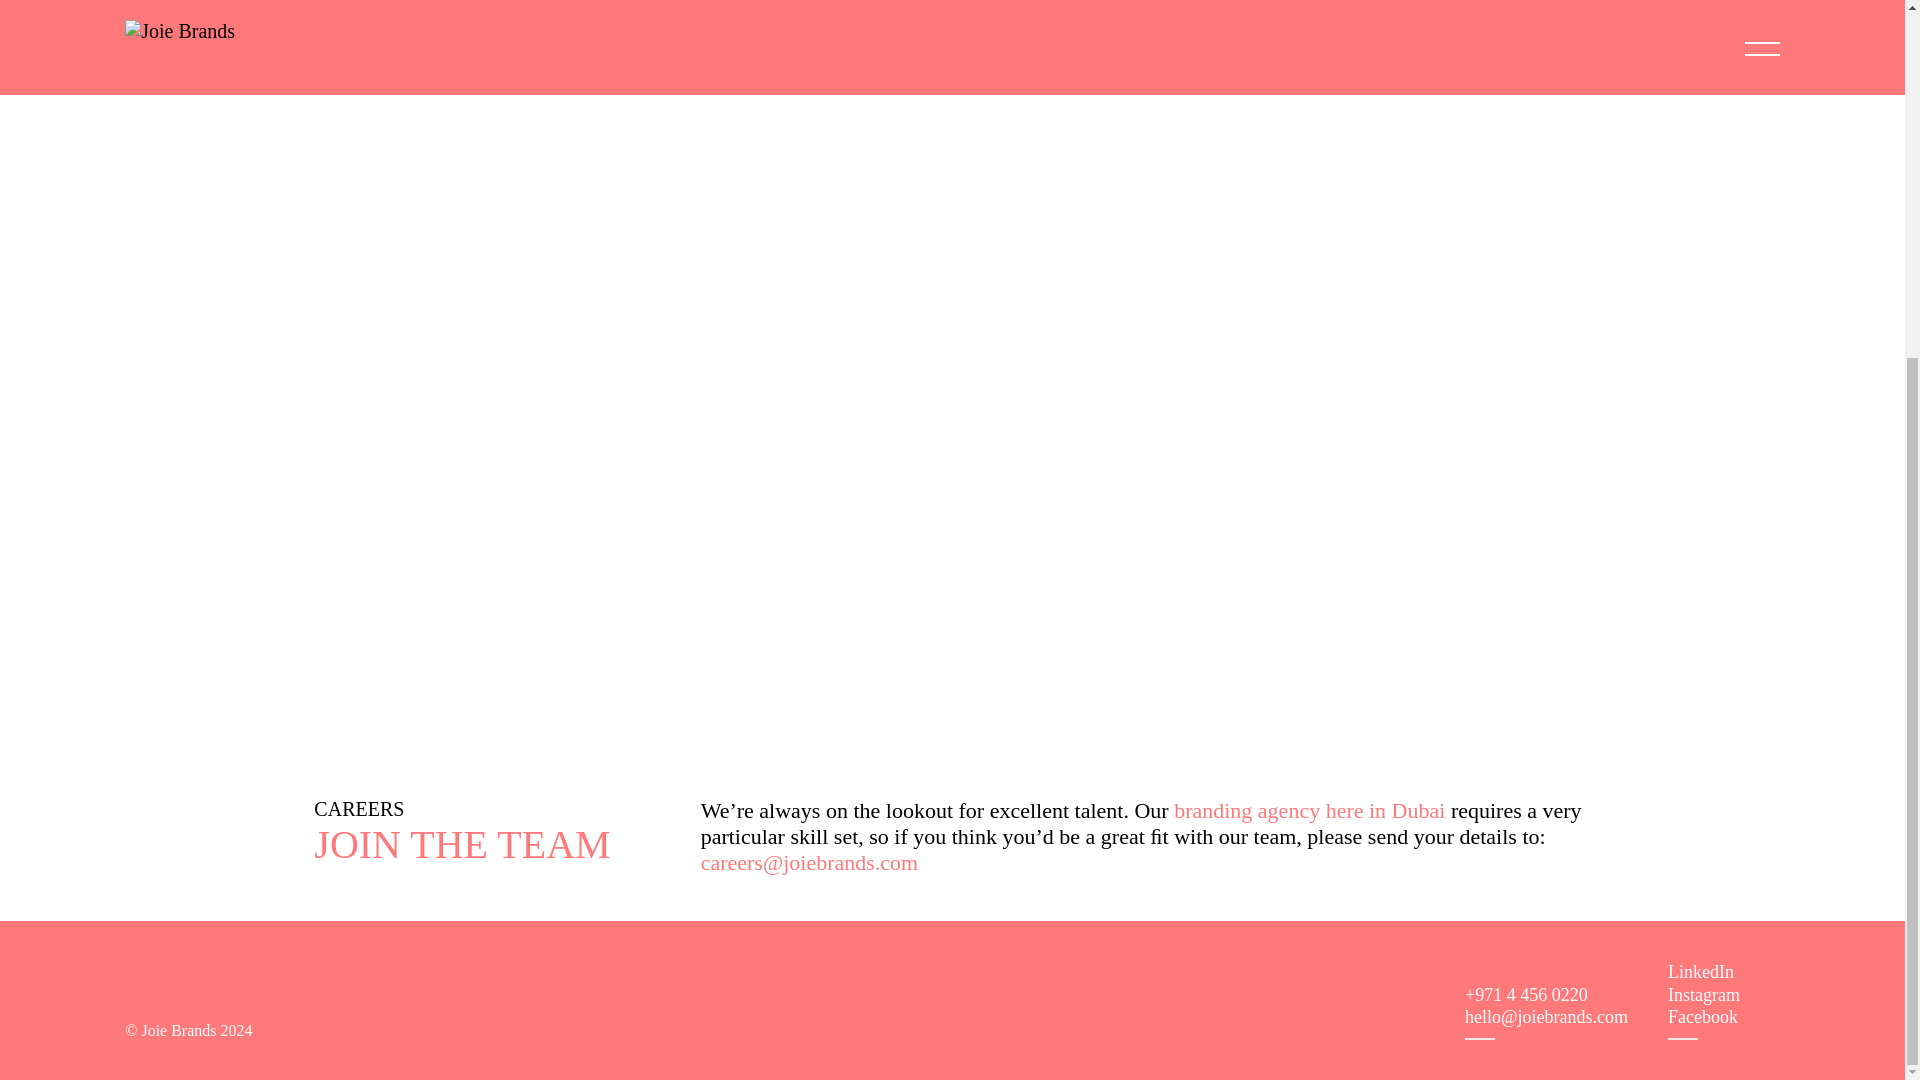  I want to click on Instagram, so click(1704, 994).